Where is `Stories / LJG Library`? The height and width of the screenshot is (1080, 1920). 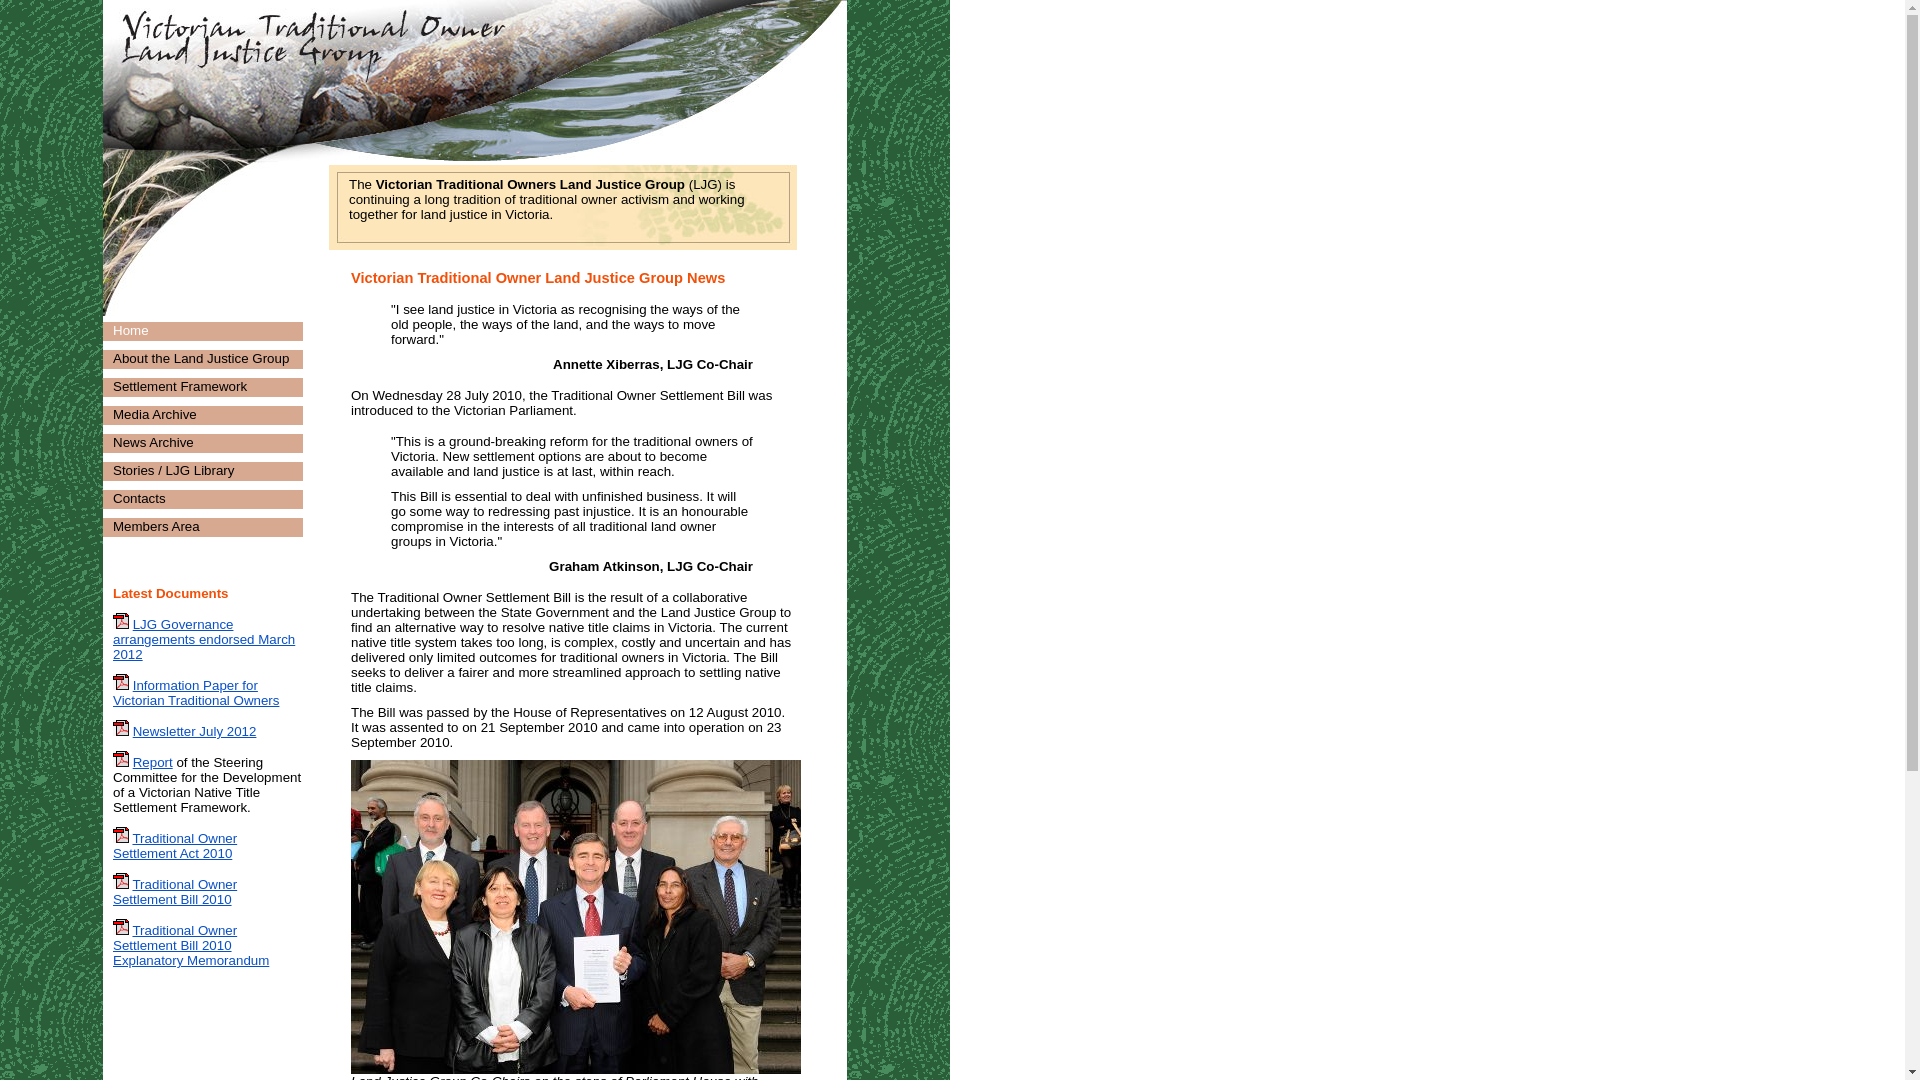 Stories / LJG Library is located at coordinates (174, 470).